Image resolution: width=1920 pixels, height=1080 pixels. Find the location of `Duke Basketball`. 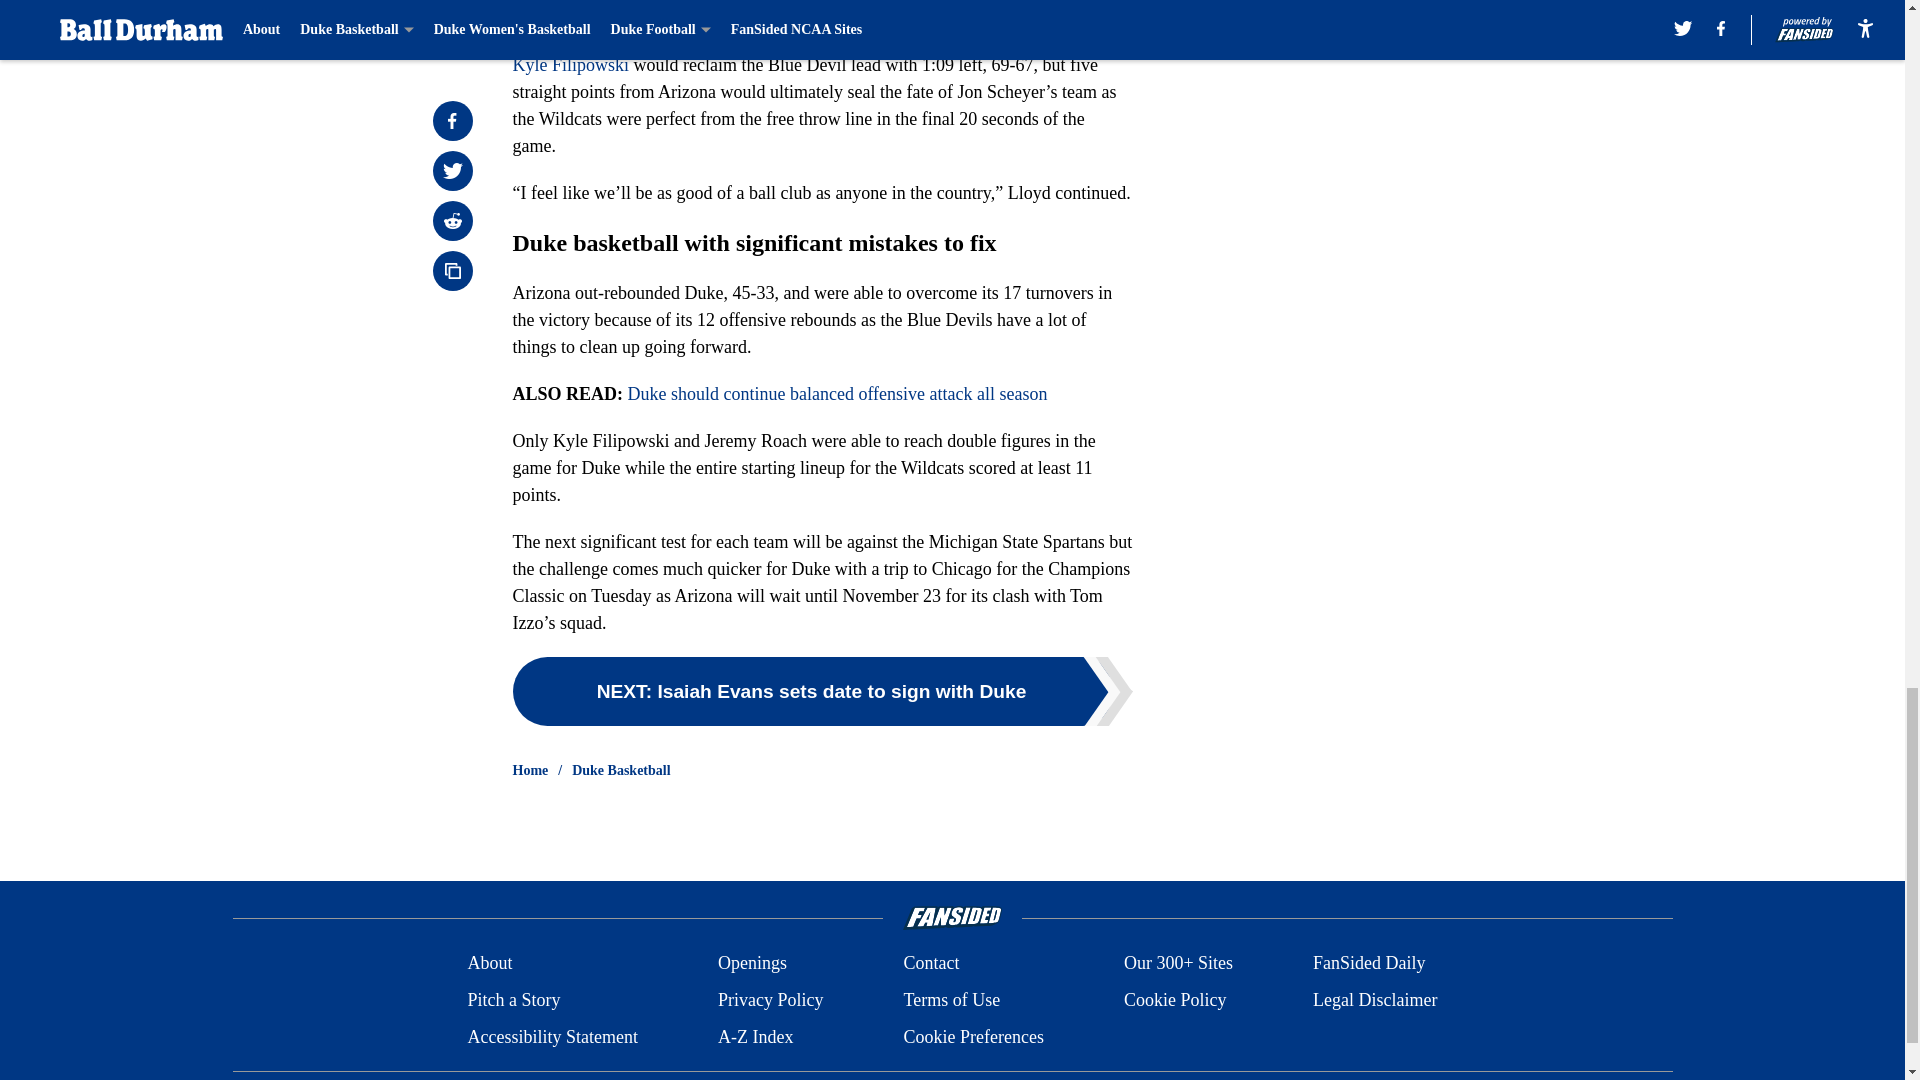

Duke Basketball is located at coordinates (621, 770).